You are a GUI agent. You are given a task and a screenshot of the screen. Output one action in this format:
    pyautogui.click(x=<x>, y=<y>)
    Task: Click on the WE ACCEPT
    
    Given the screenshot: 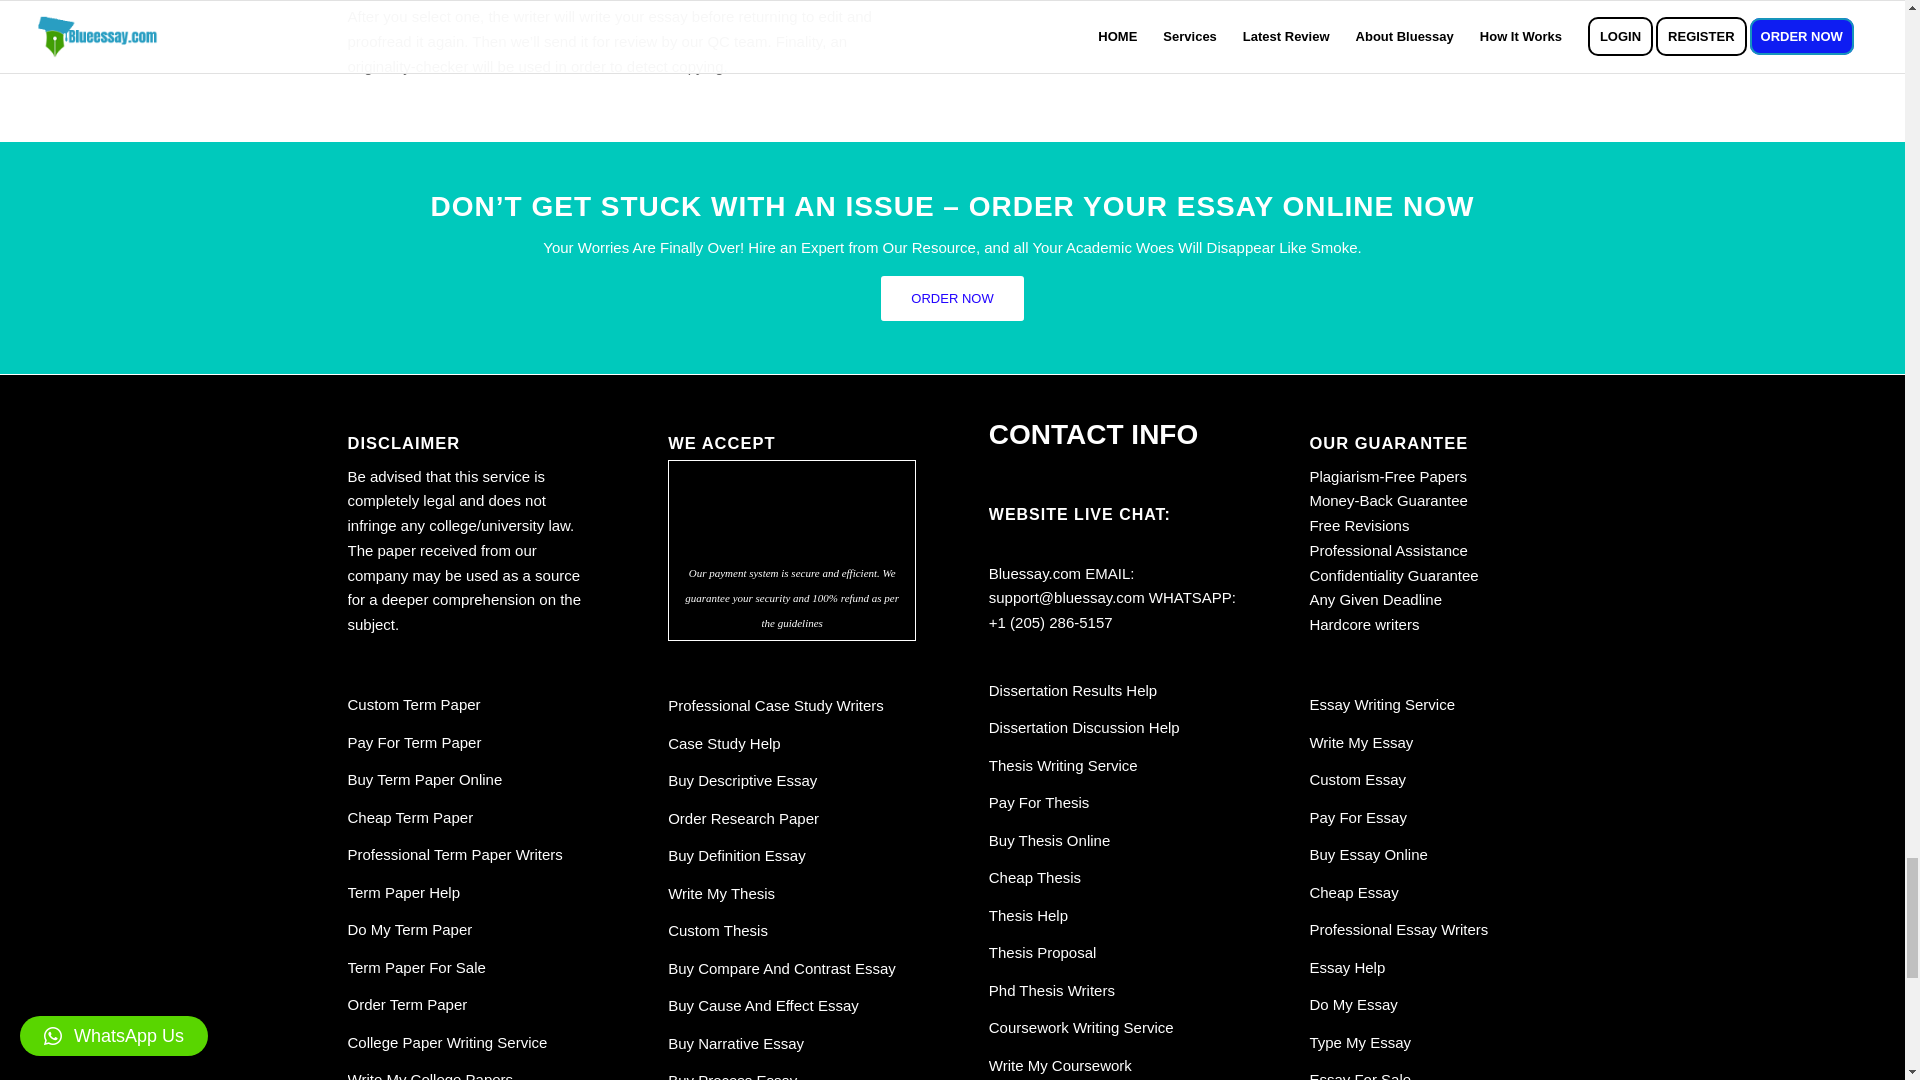 What is the action you would take?
    pyautogui.click(x=792, y=510)
    